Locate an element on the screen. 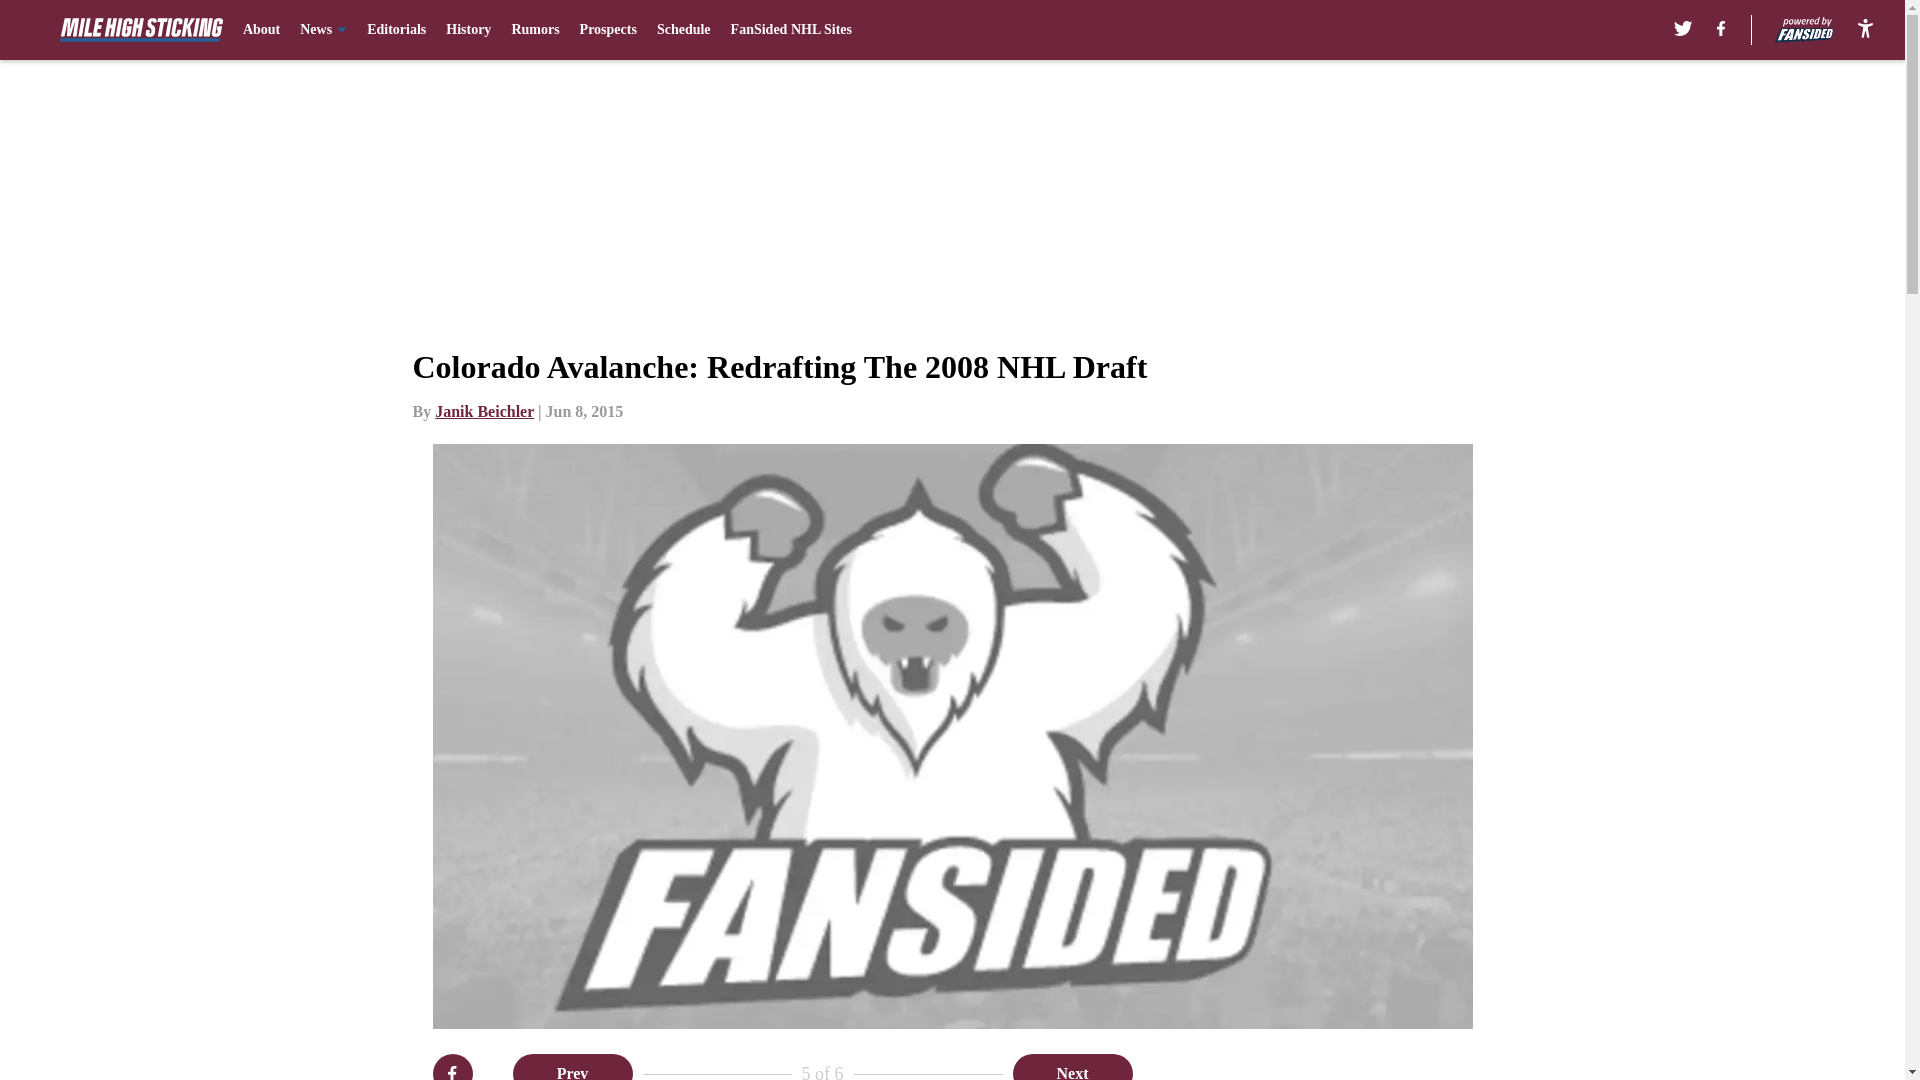 This screenshot has height=1080, width=1920. Editorials is located at coordinates (396, 30).